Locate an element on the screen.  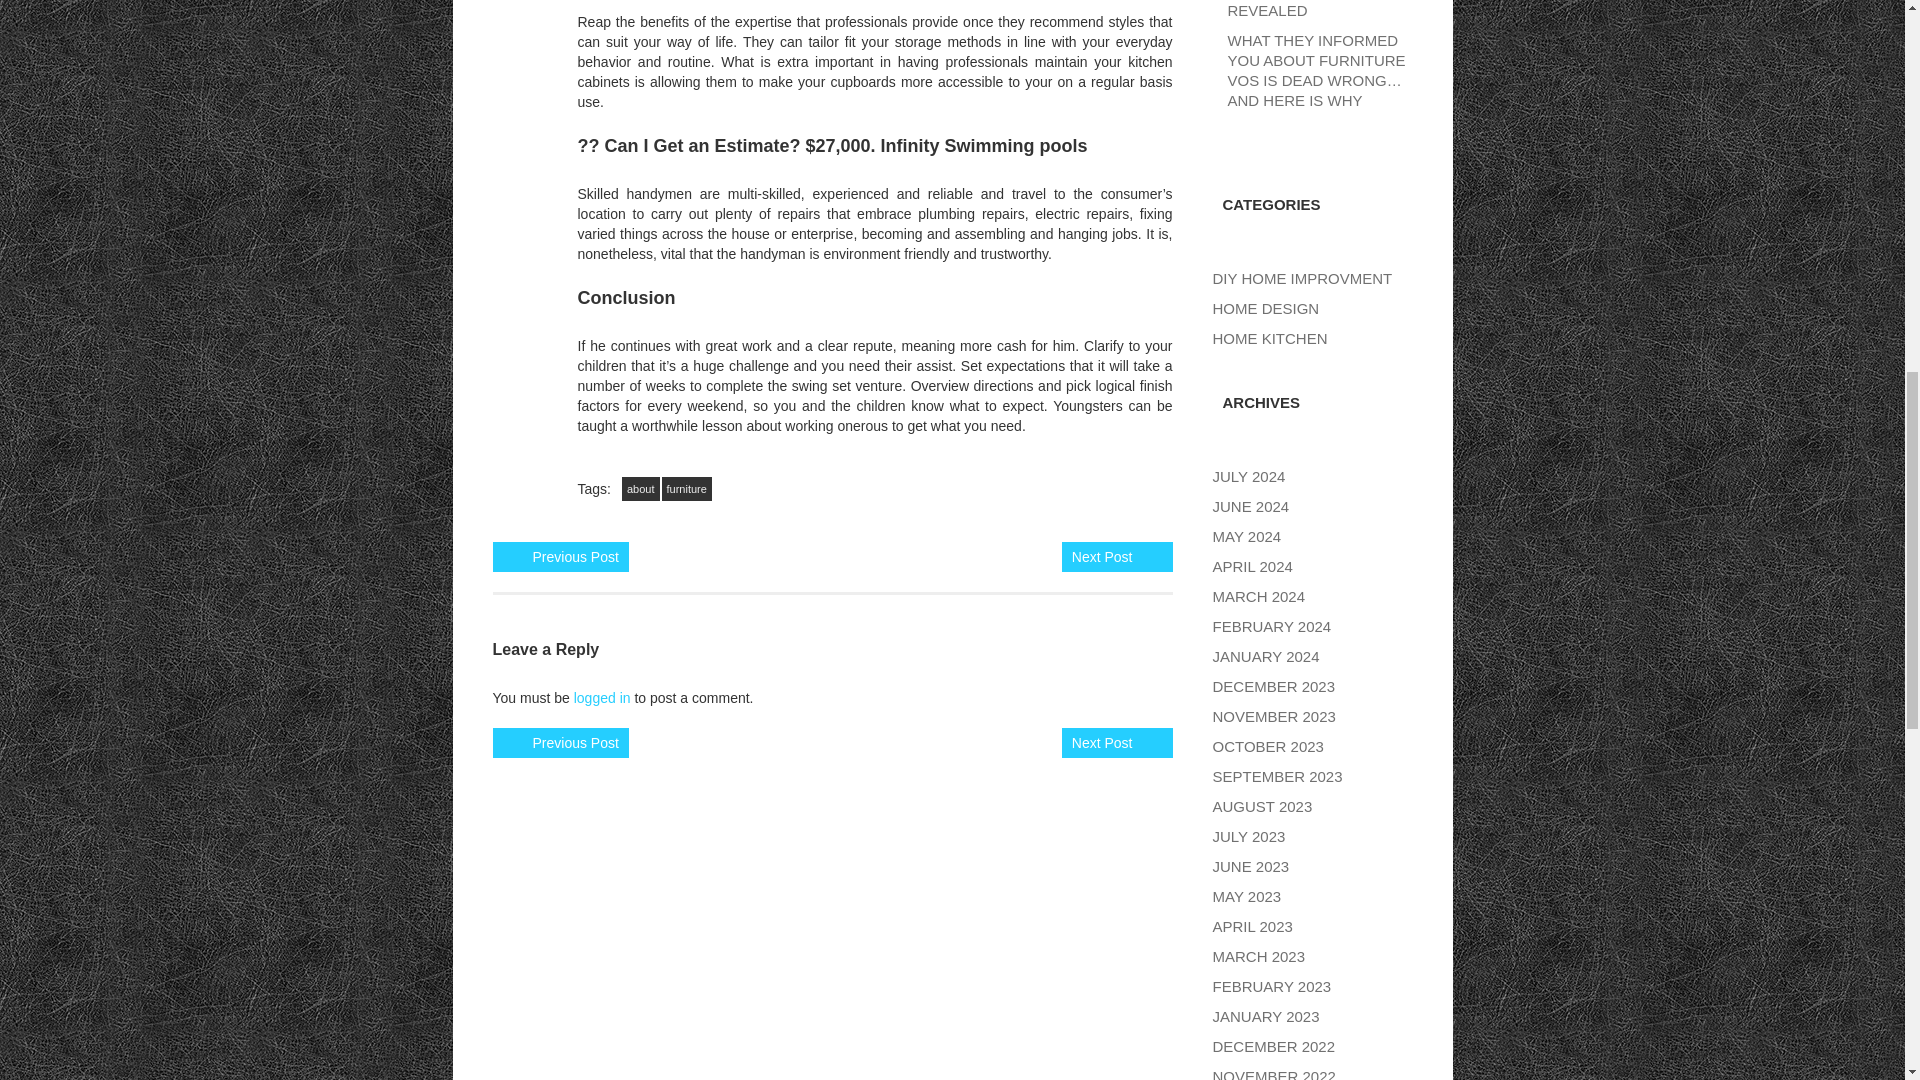
Next Post is located at coordinates (1102, 742).